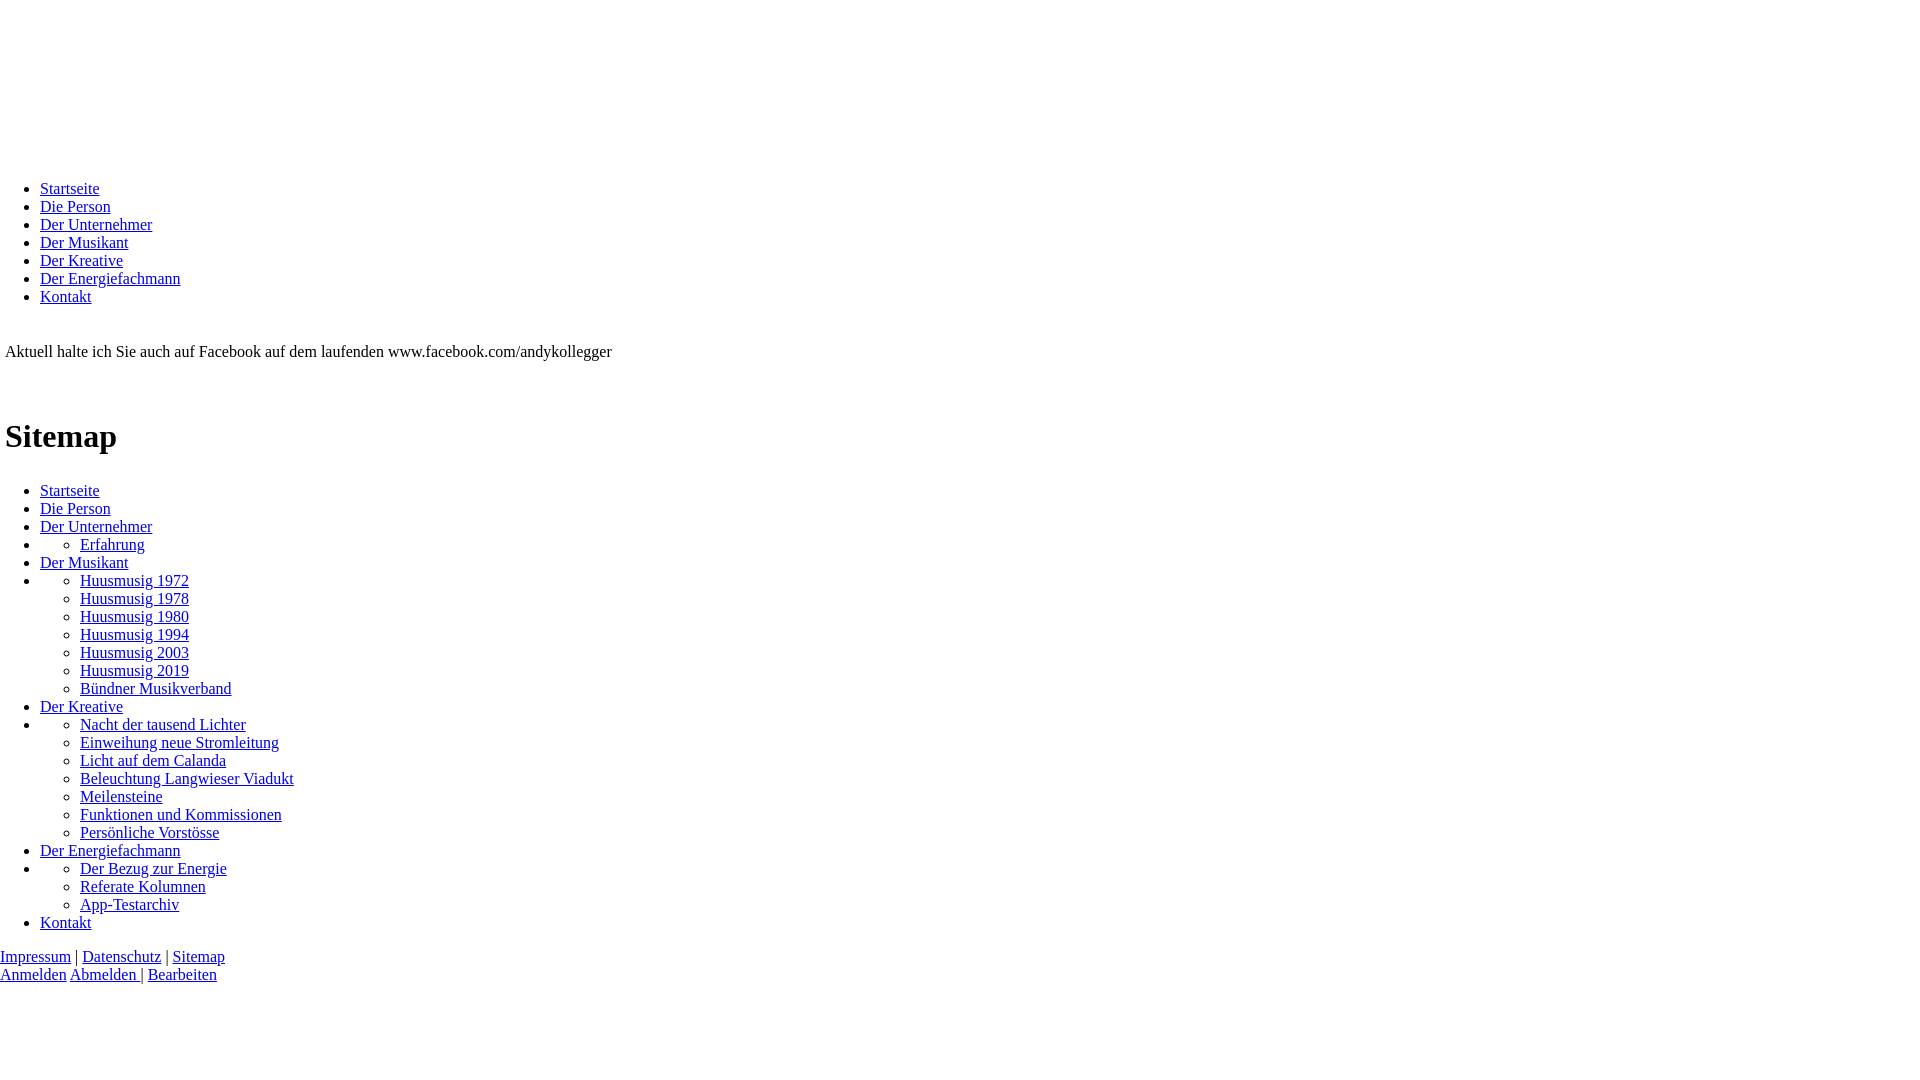 This screenshot has width=1920, height=1080. I want to click on Funktionen und Kommissionen, so click(181, 814).